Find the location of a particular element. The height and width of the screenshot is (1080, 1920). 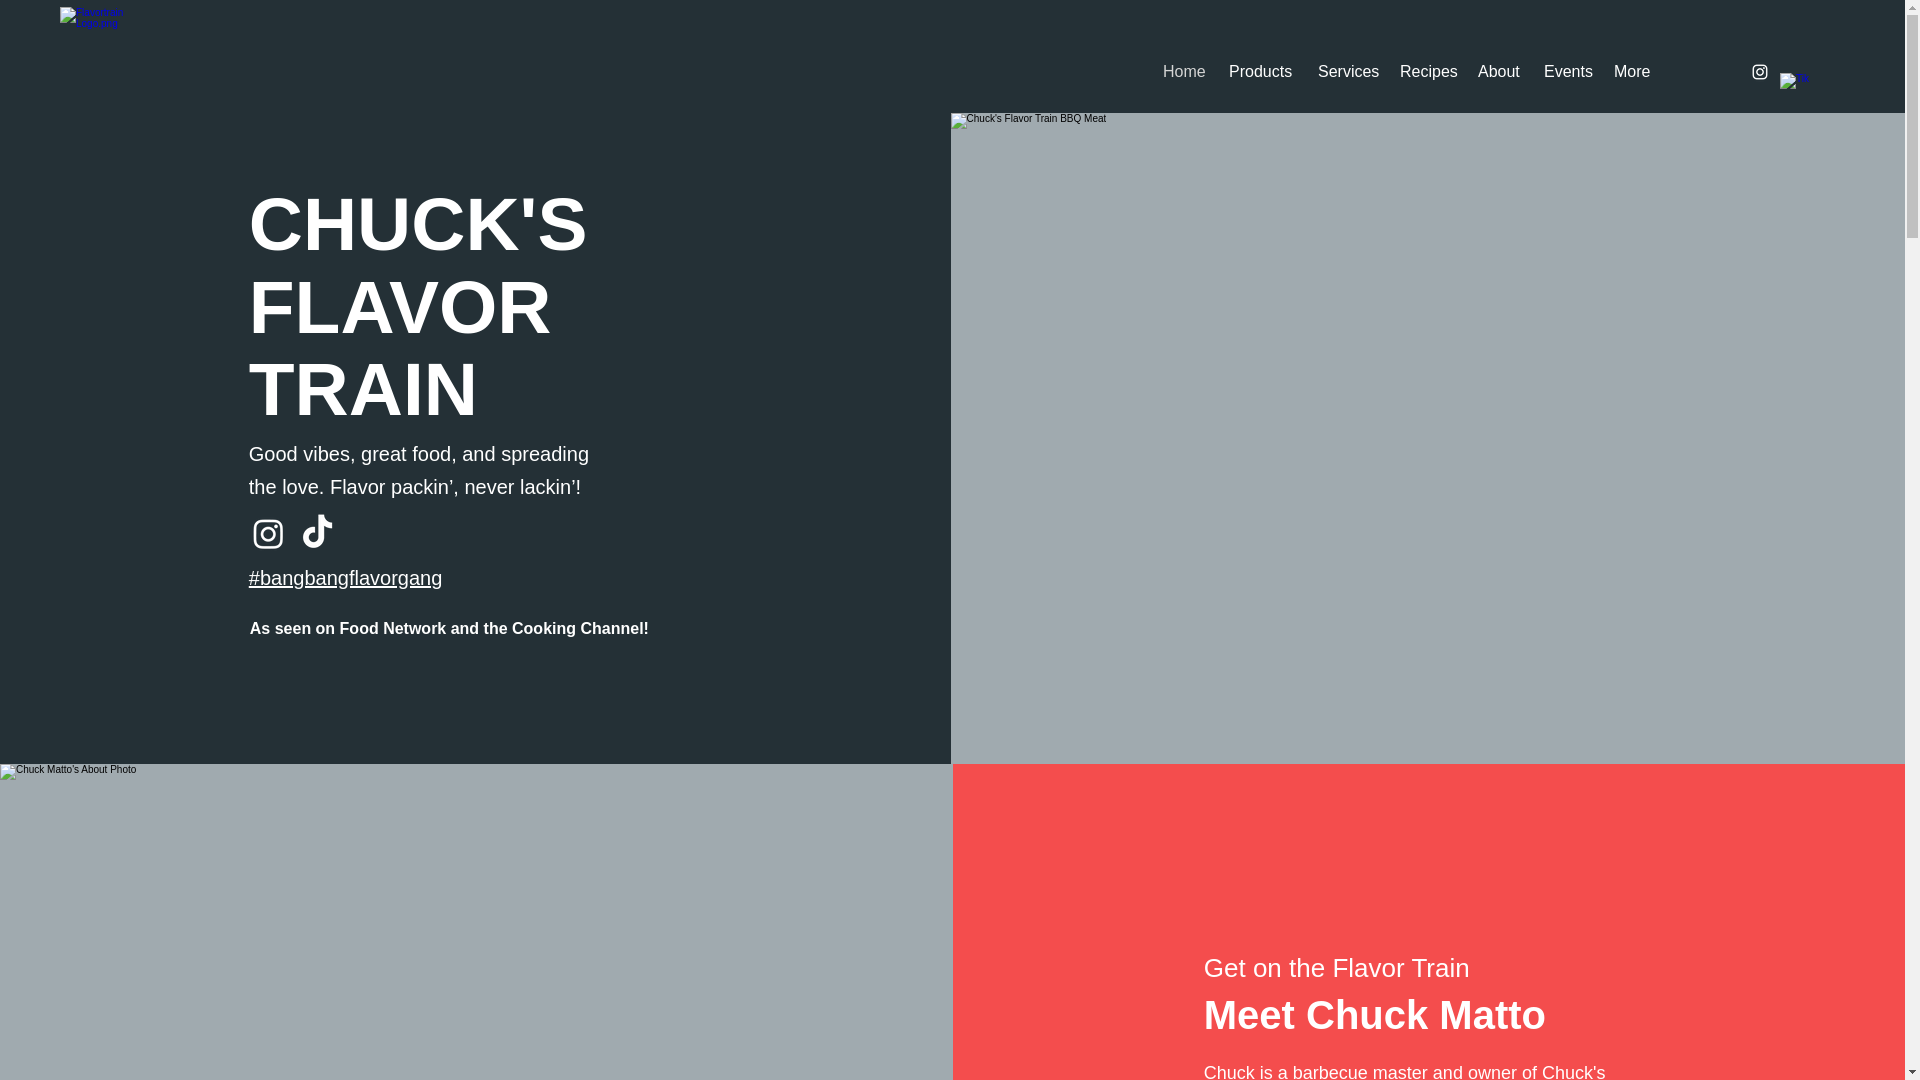

Home is located at coordinates (1186, 72).